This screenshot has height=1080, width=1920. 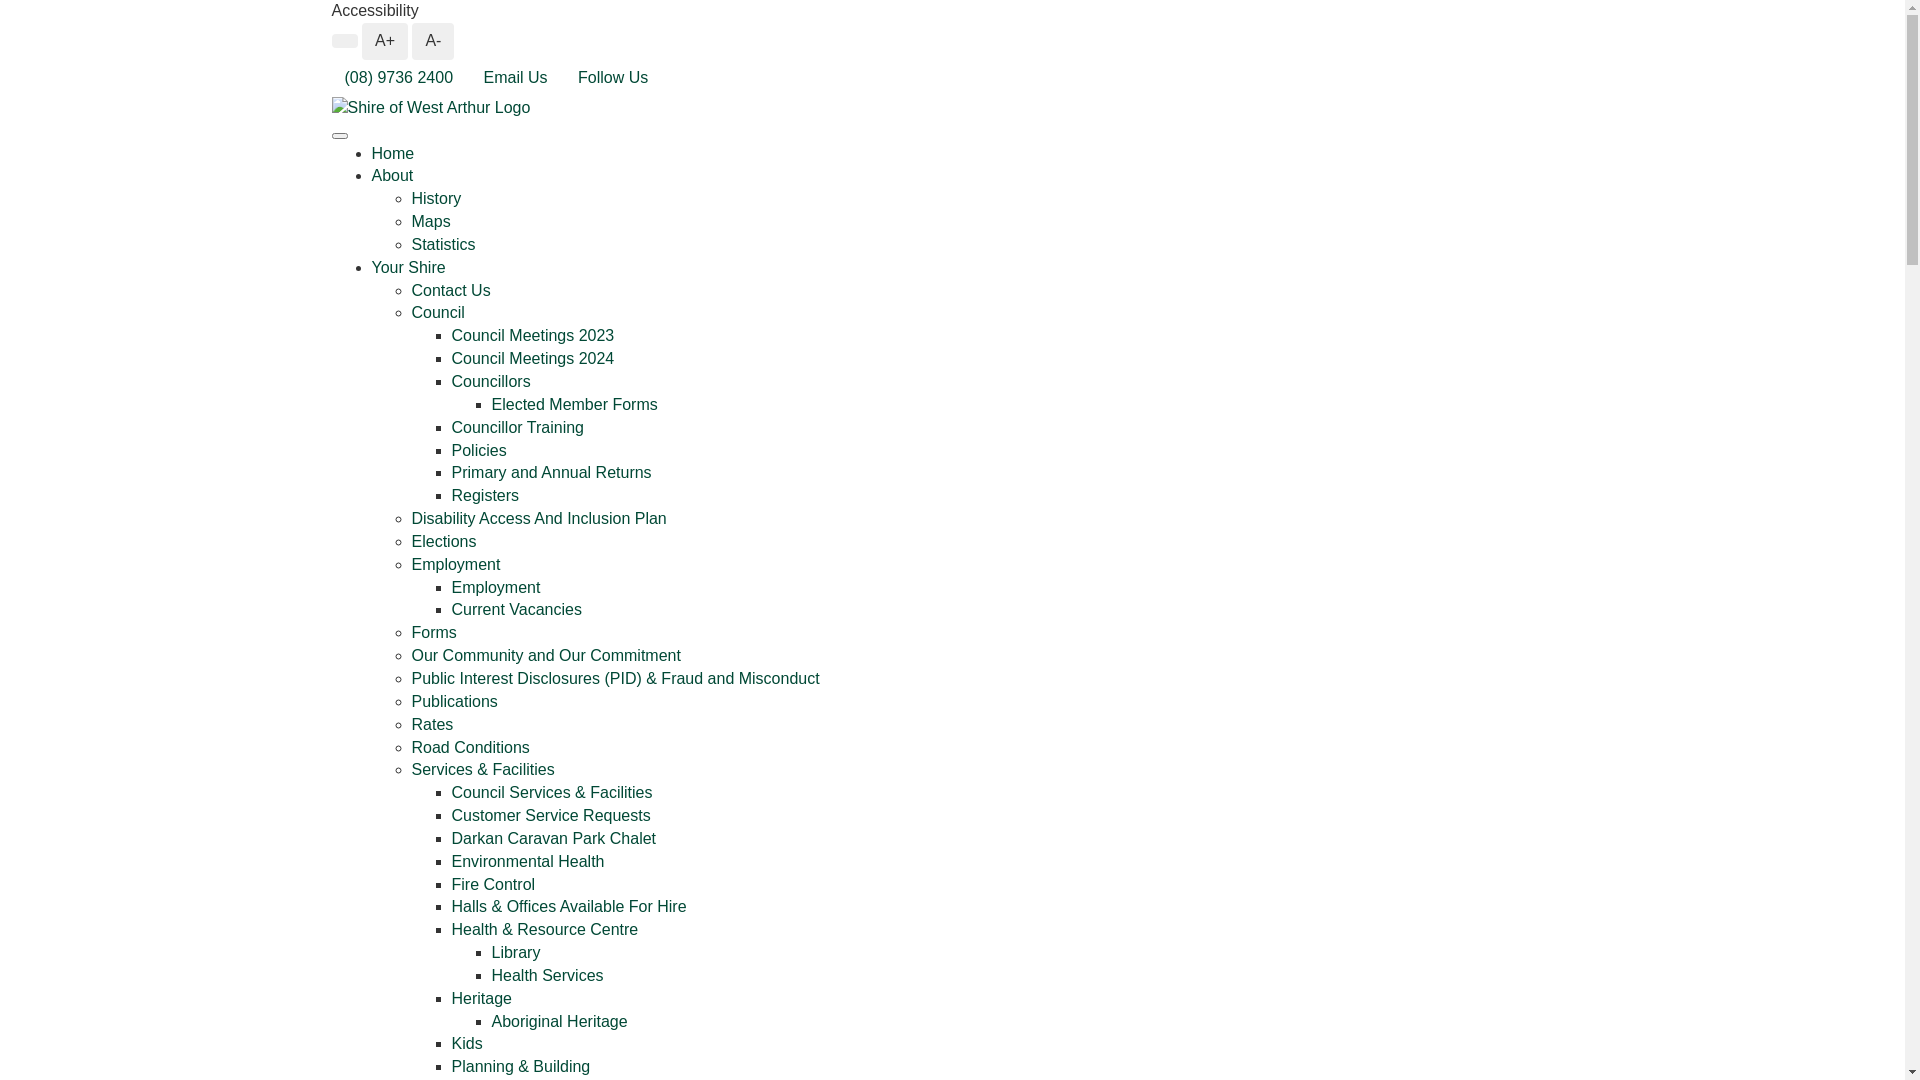 I want to click on Contact Us, so click(x=452, y=290).